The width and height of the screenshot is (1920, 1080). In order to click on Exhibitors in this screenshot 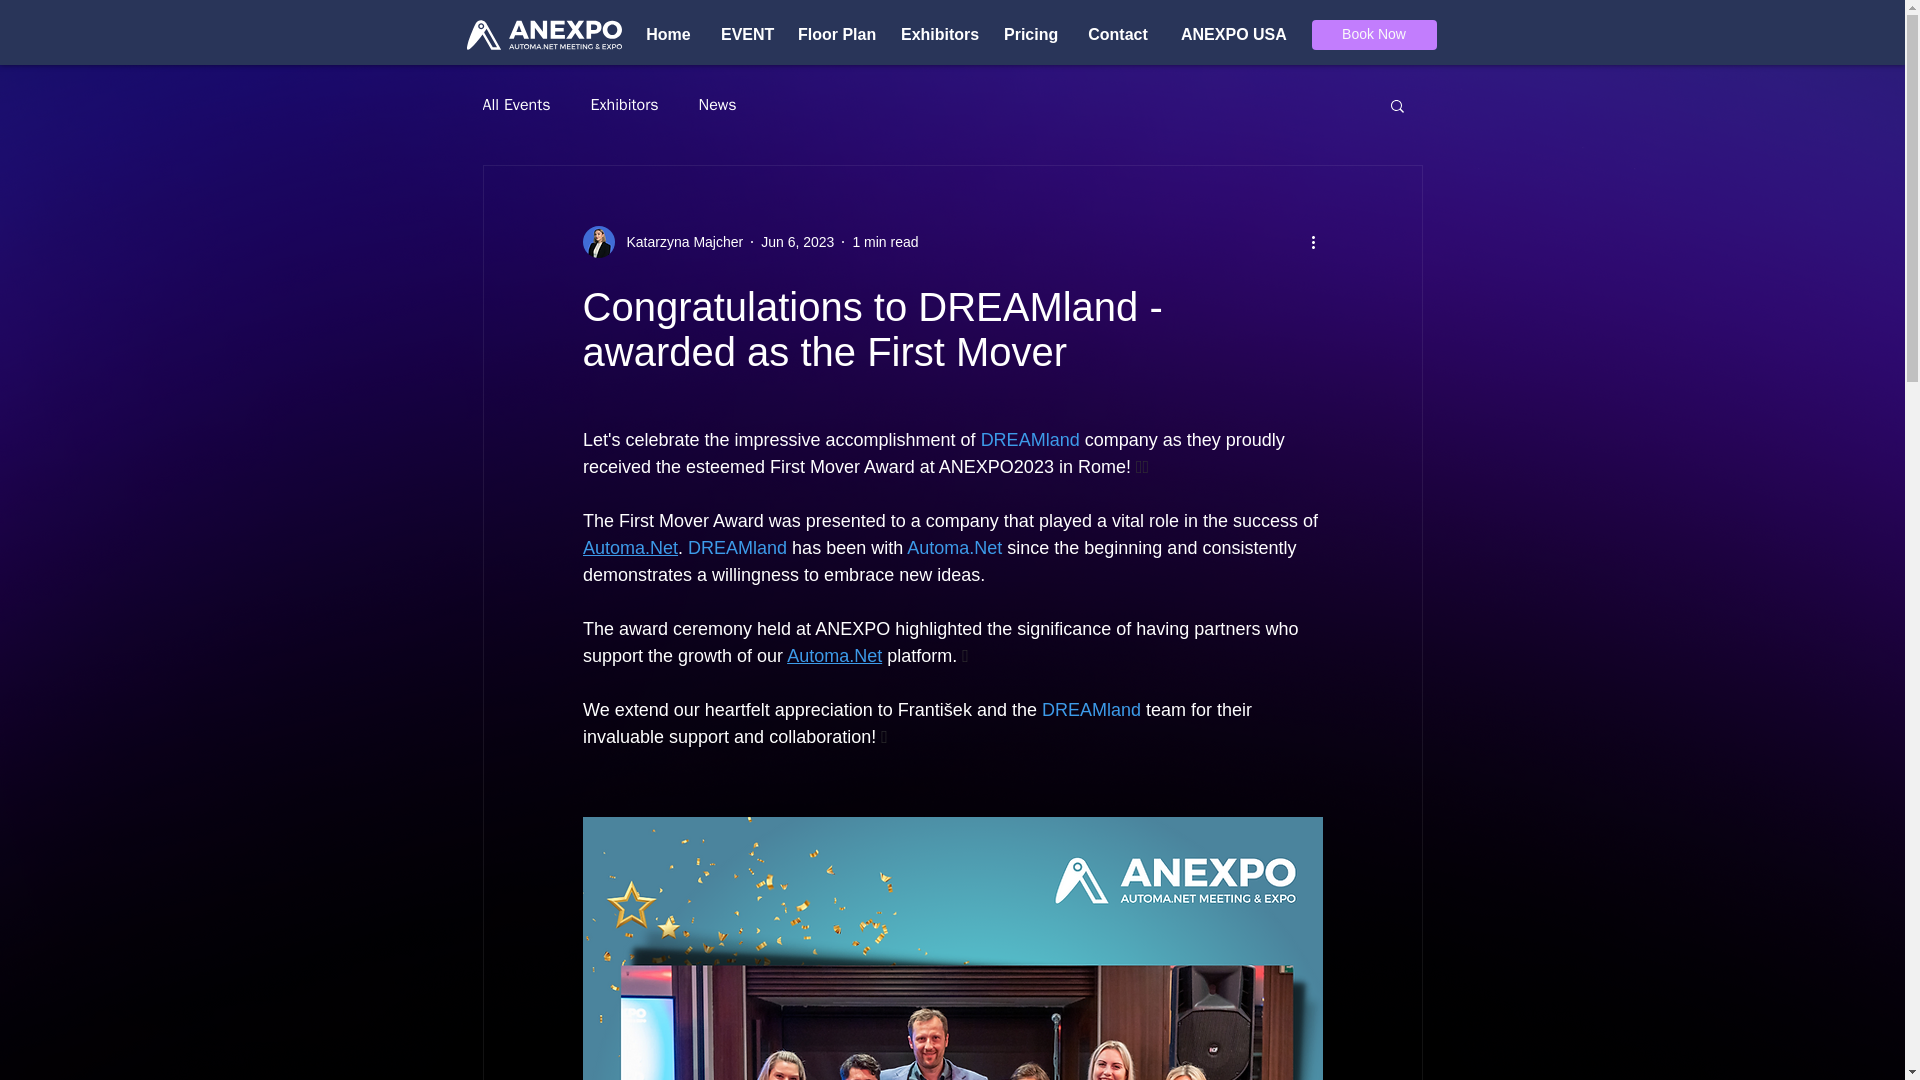, I will do `click(936, 34)`.